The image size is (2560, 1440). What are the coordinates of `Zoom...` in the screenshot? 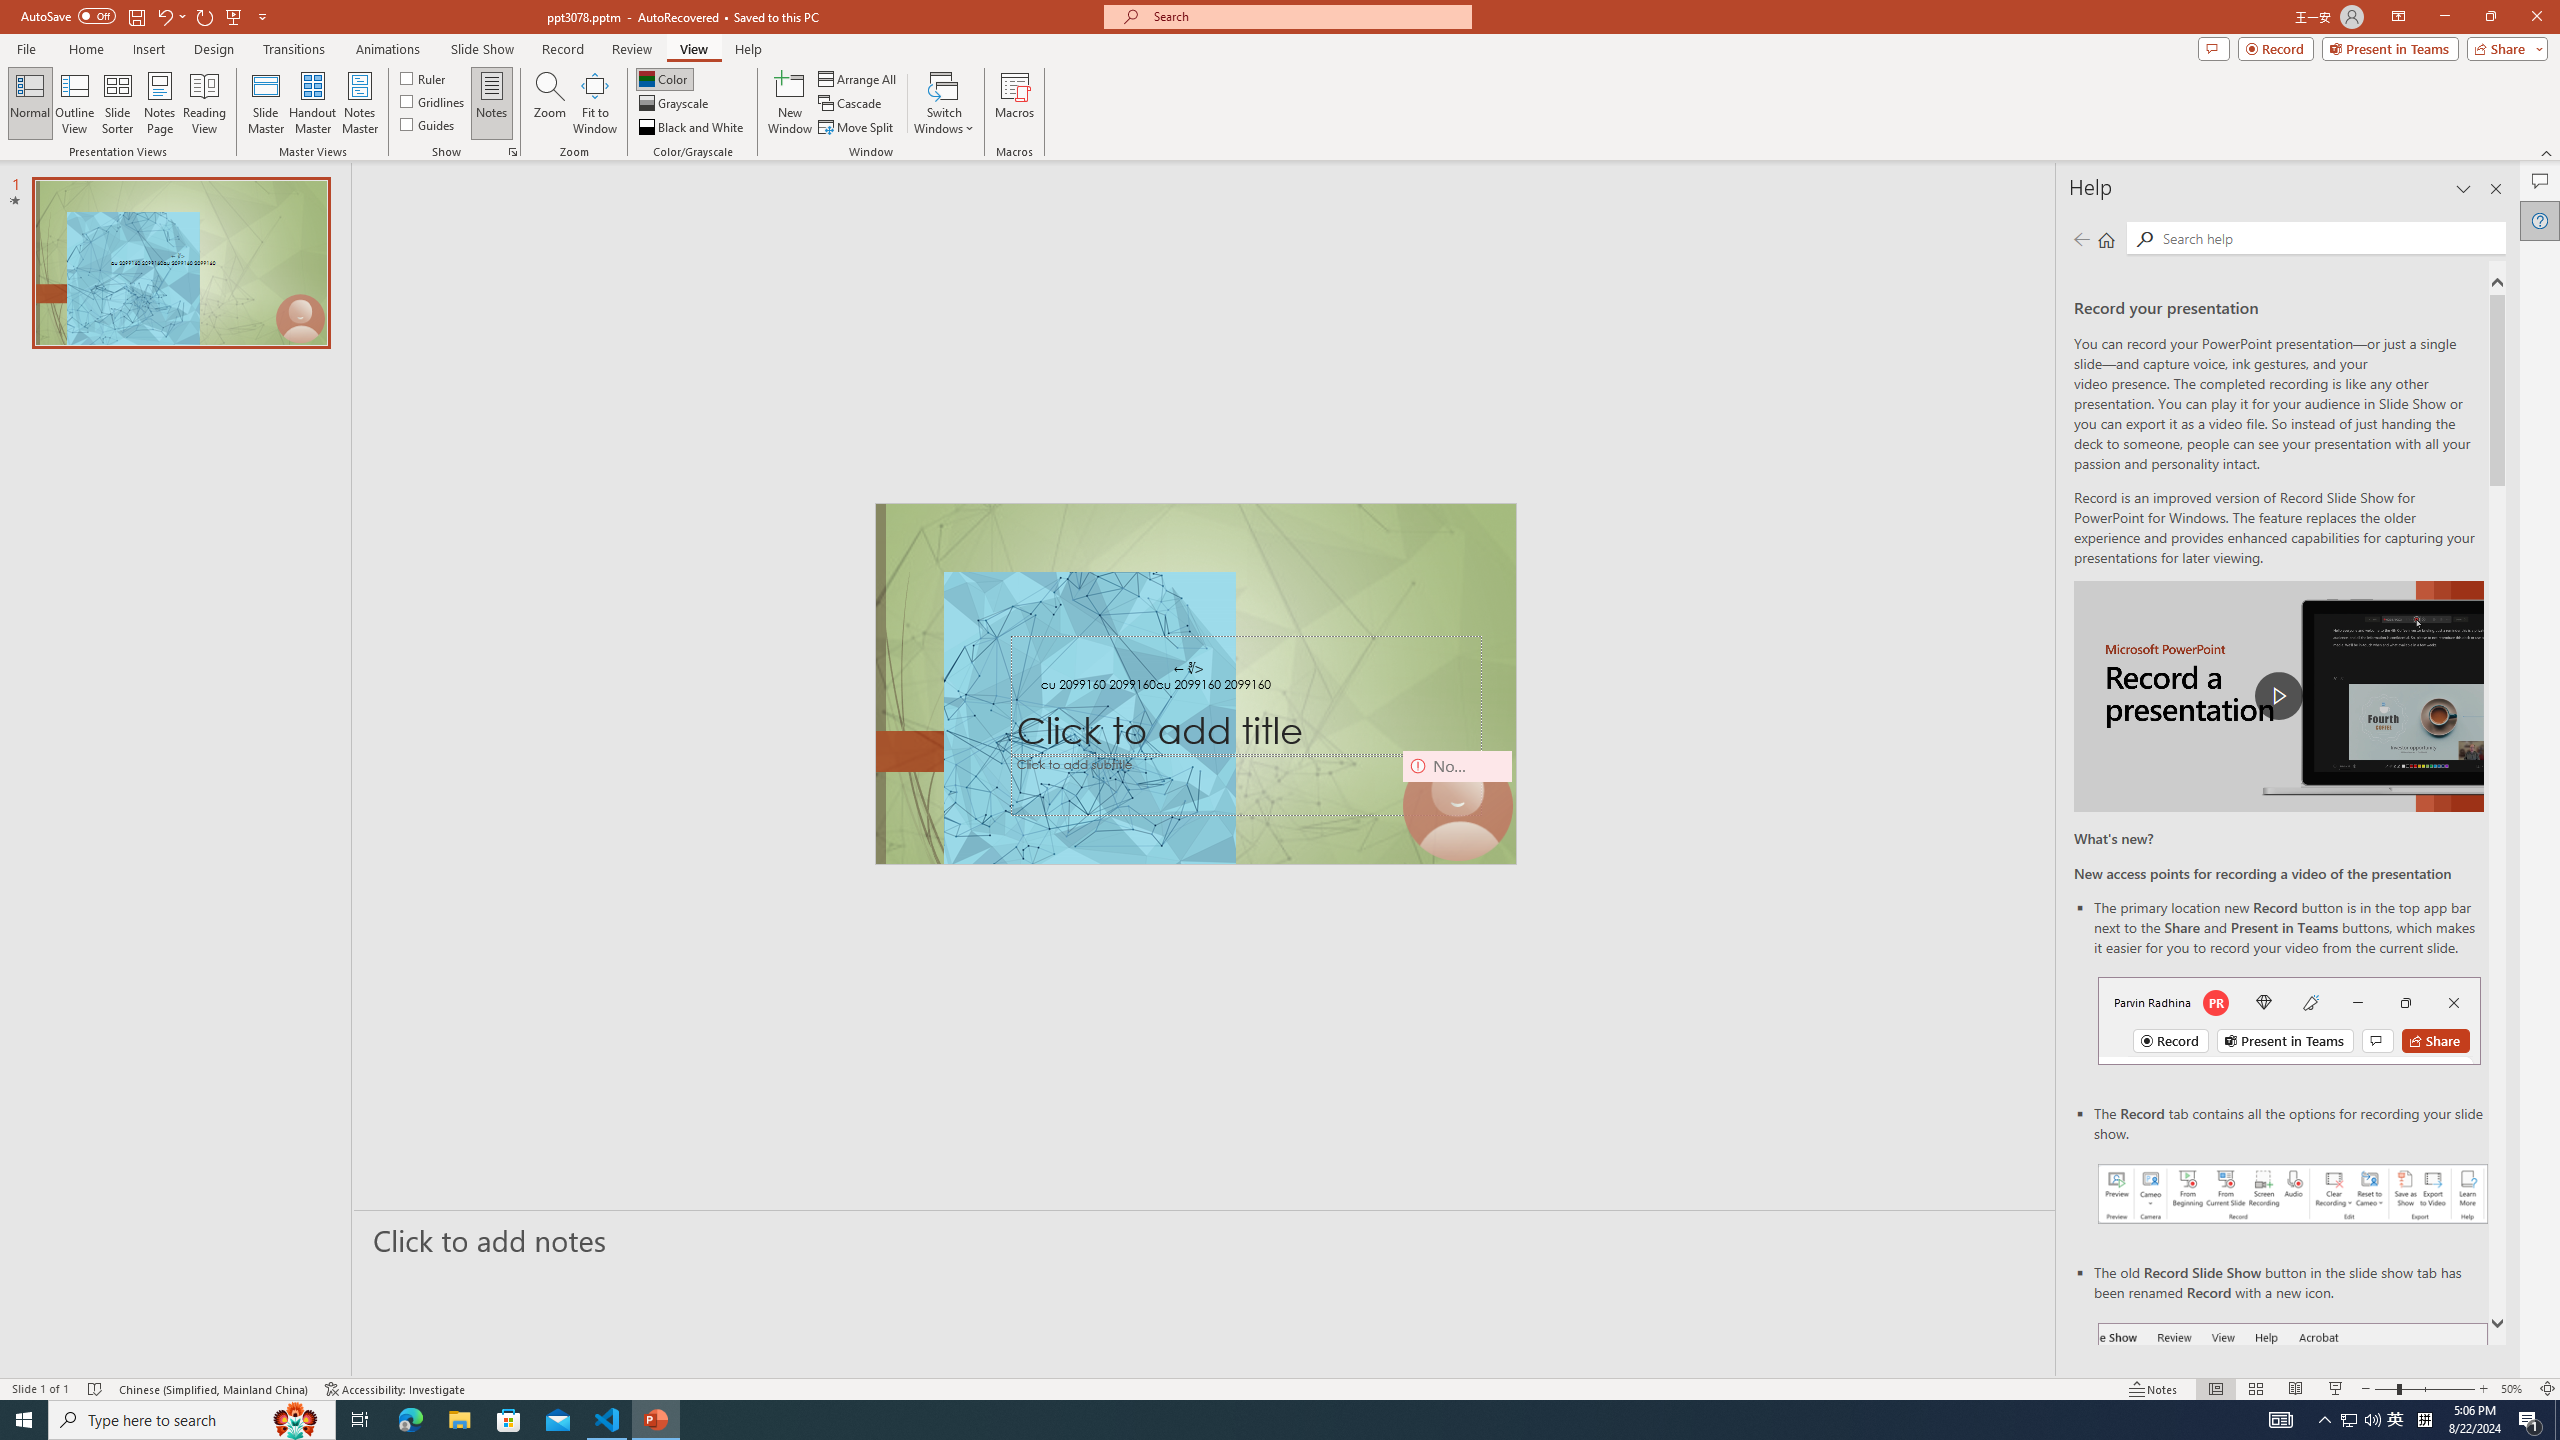 It's located at (550, 103).